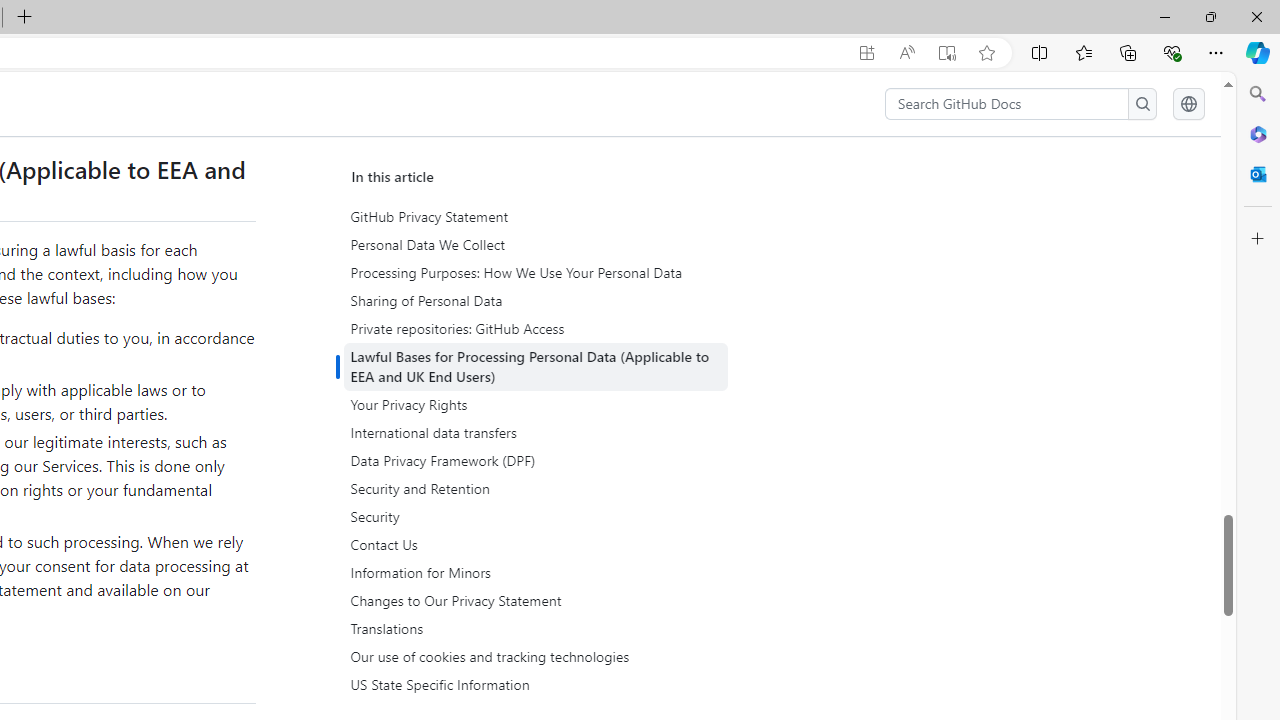 This screenshot has height=720, width=1280. I want to click on Sharing of Personal Data, so click(536, 301).